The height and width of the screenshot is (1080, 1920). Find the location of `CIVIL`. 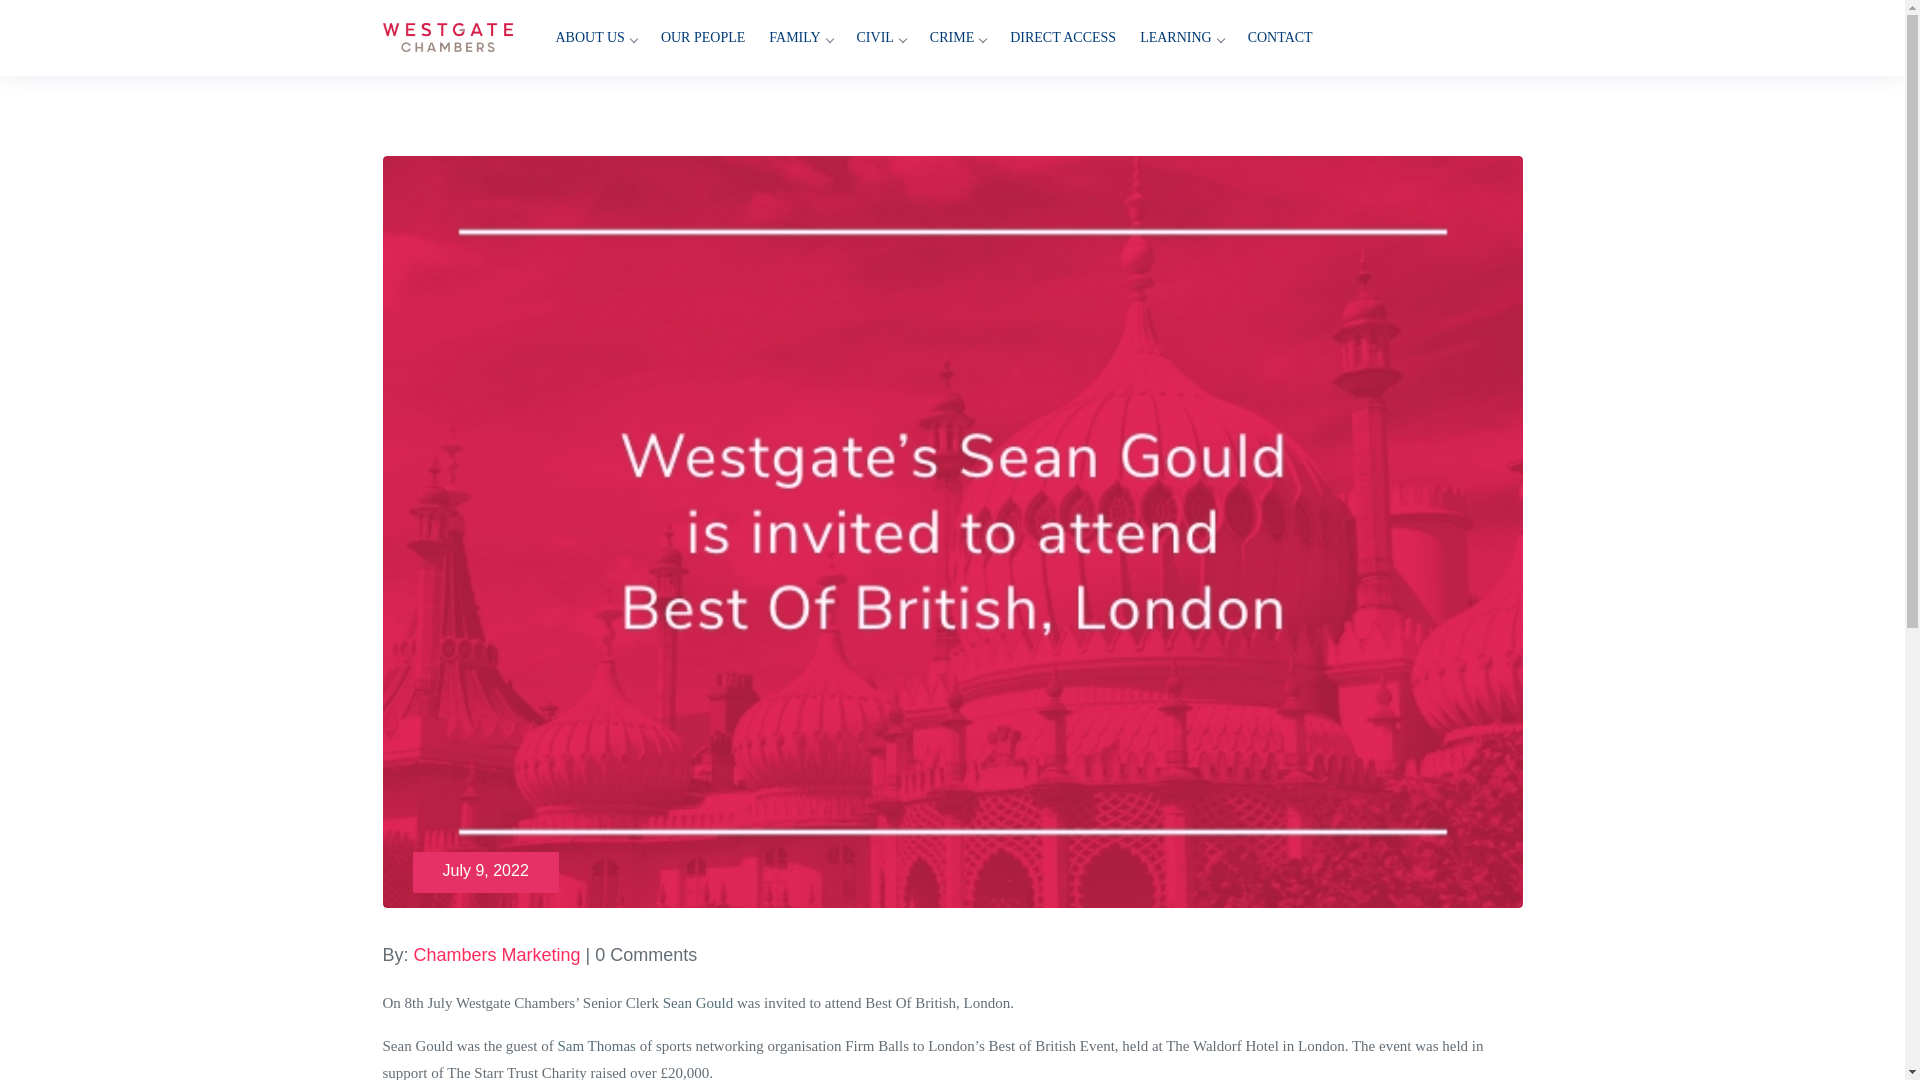

CIVIL is located at coordinates (880, 38).